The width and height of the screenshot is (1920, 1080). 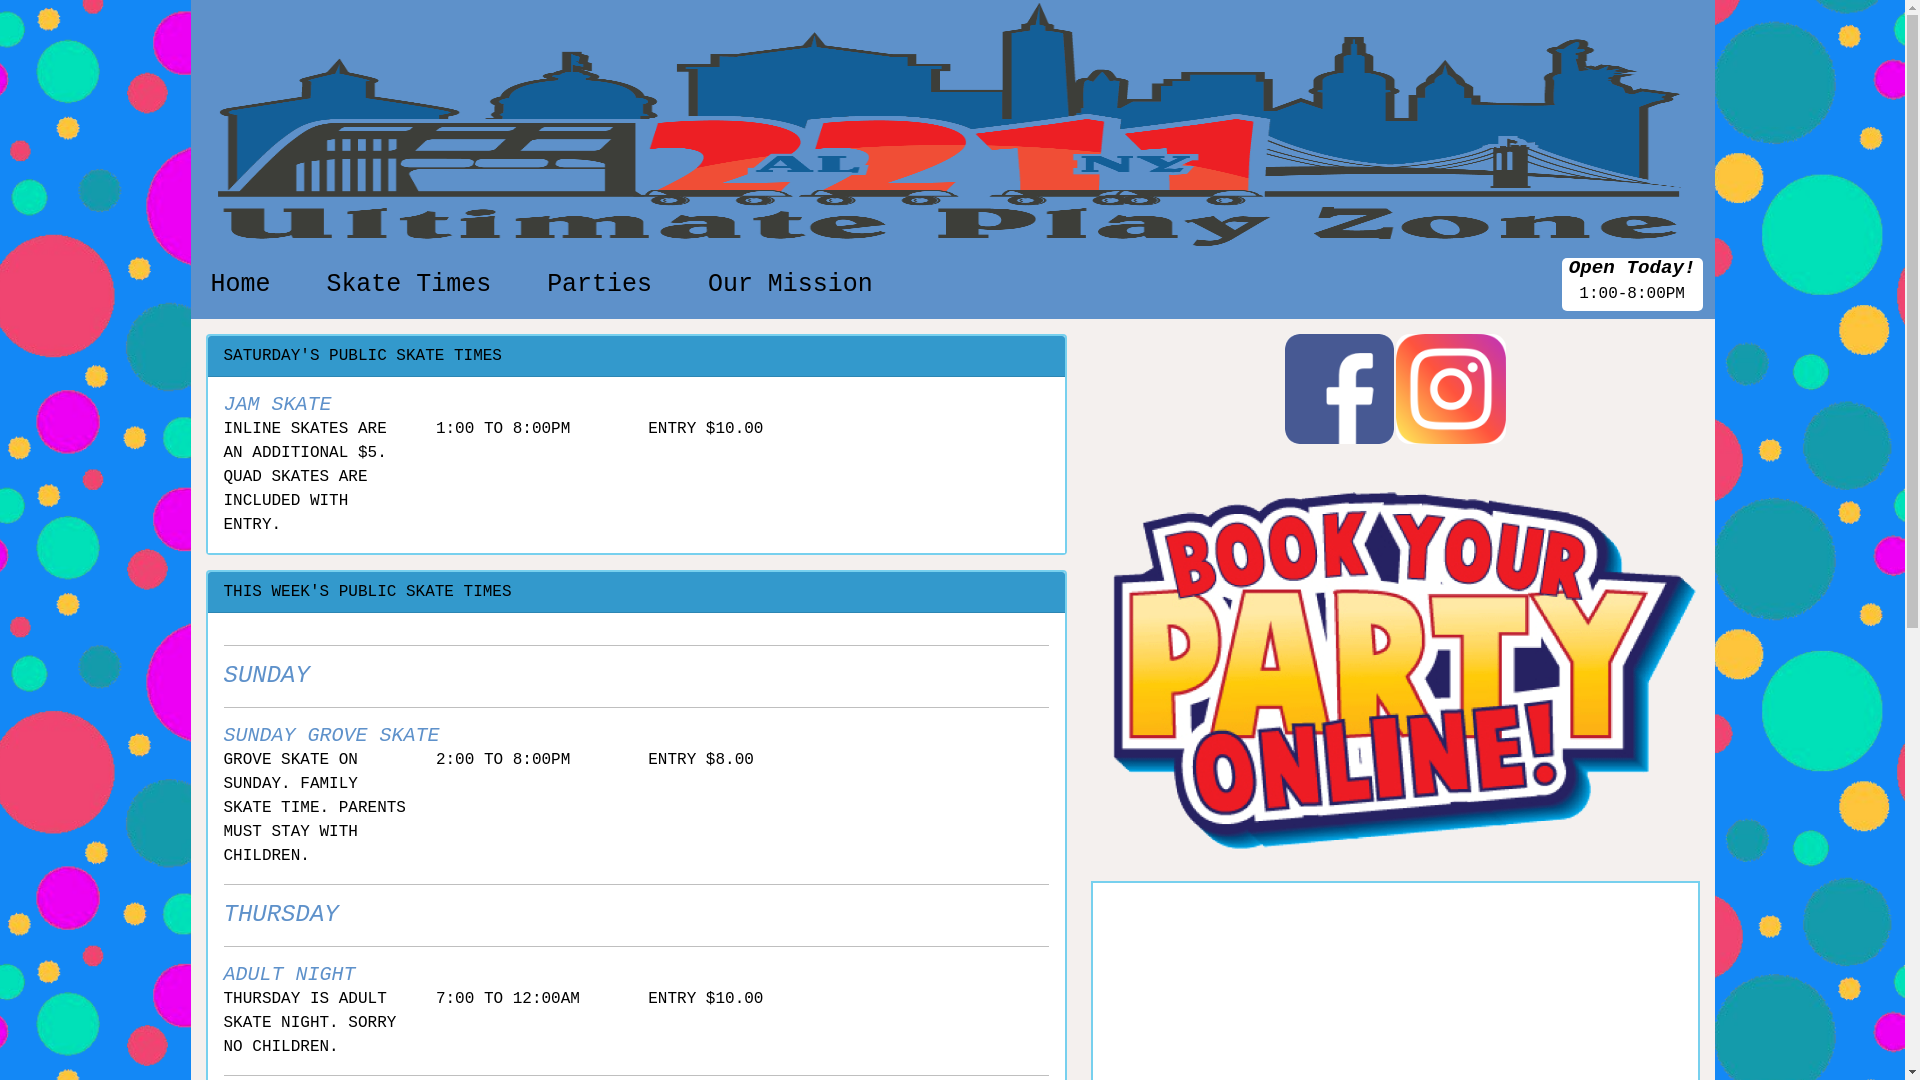 I want to click on Parties, so click(x=600, y=284).